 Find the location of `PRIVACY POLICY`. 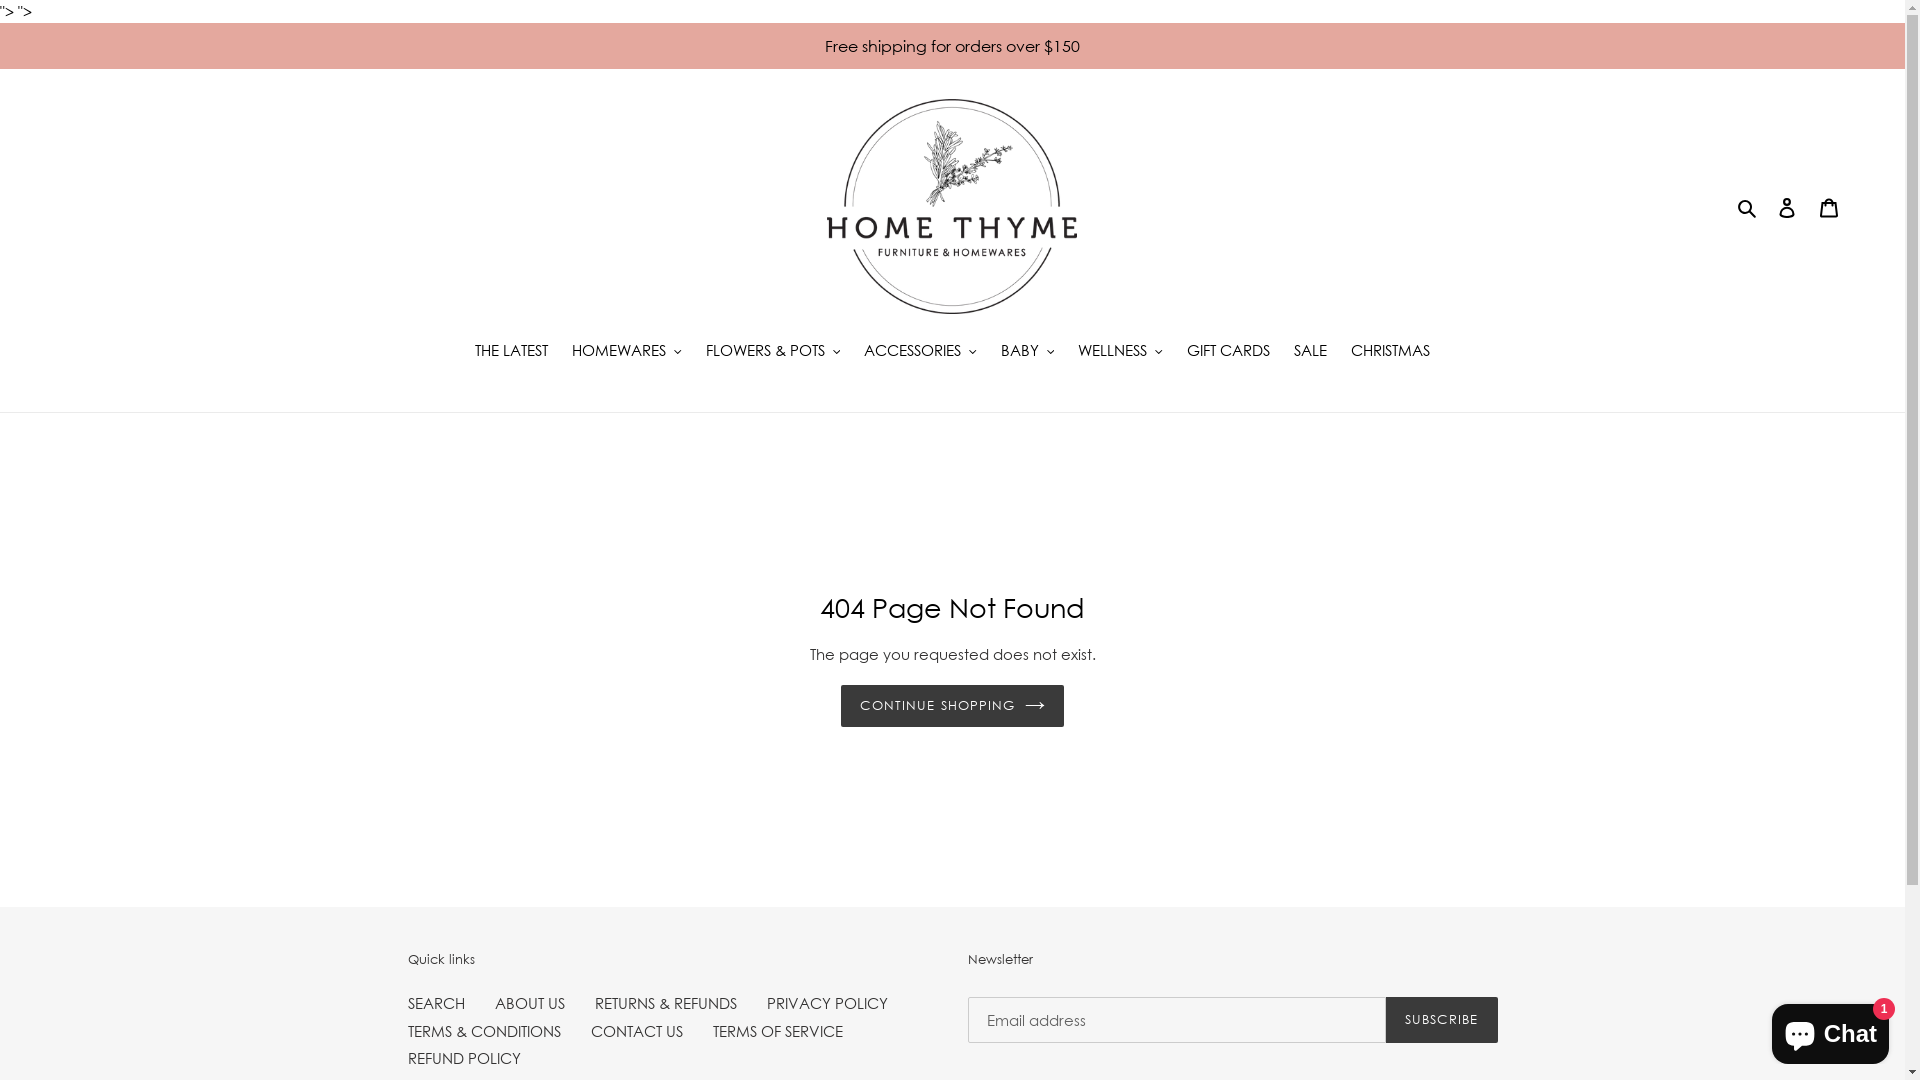

PRIVACY POLICY is located at coordinates (826, 1002).